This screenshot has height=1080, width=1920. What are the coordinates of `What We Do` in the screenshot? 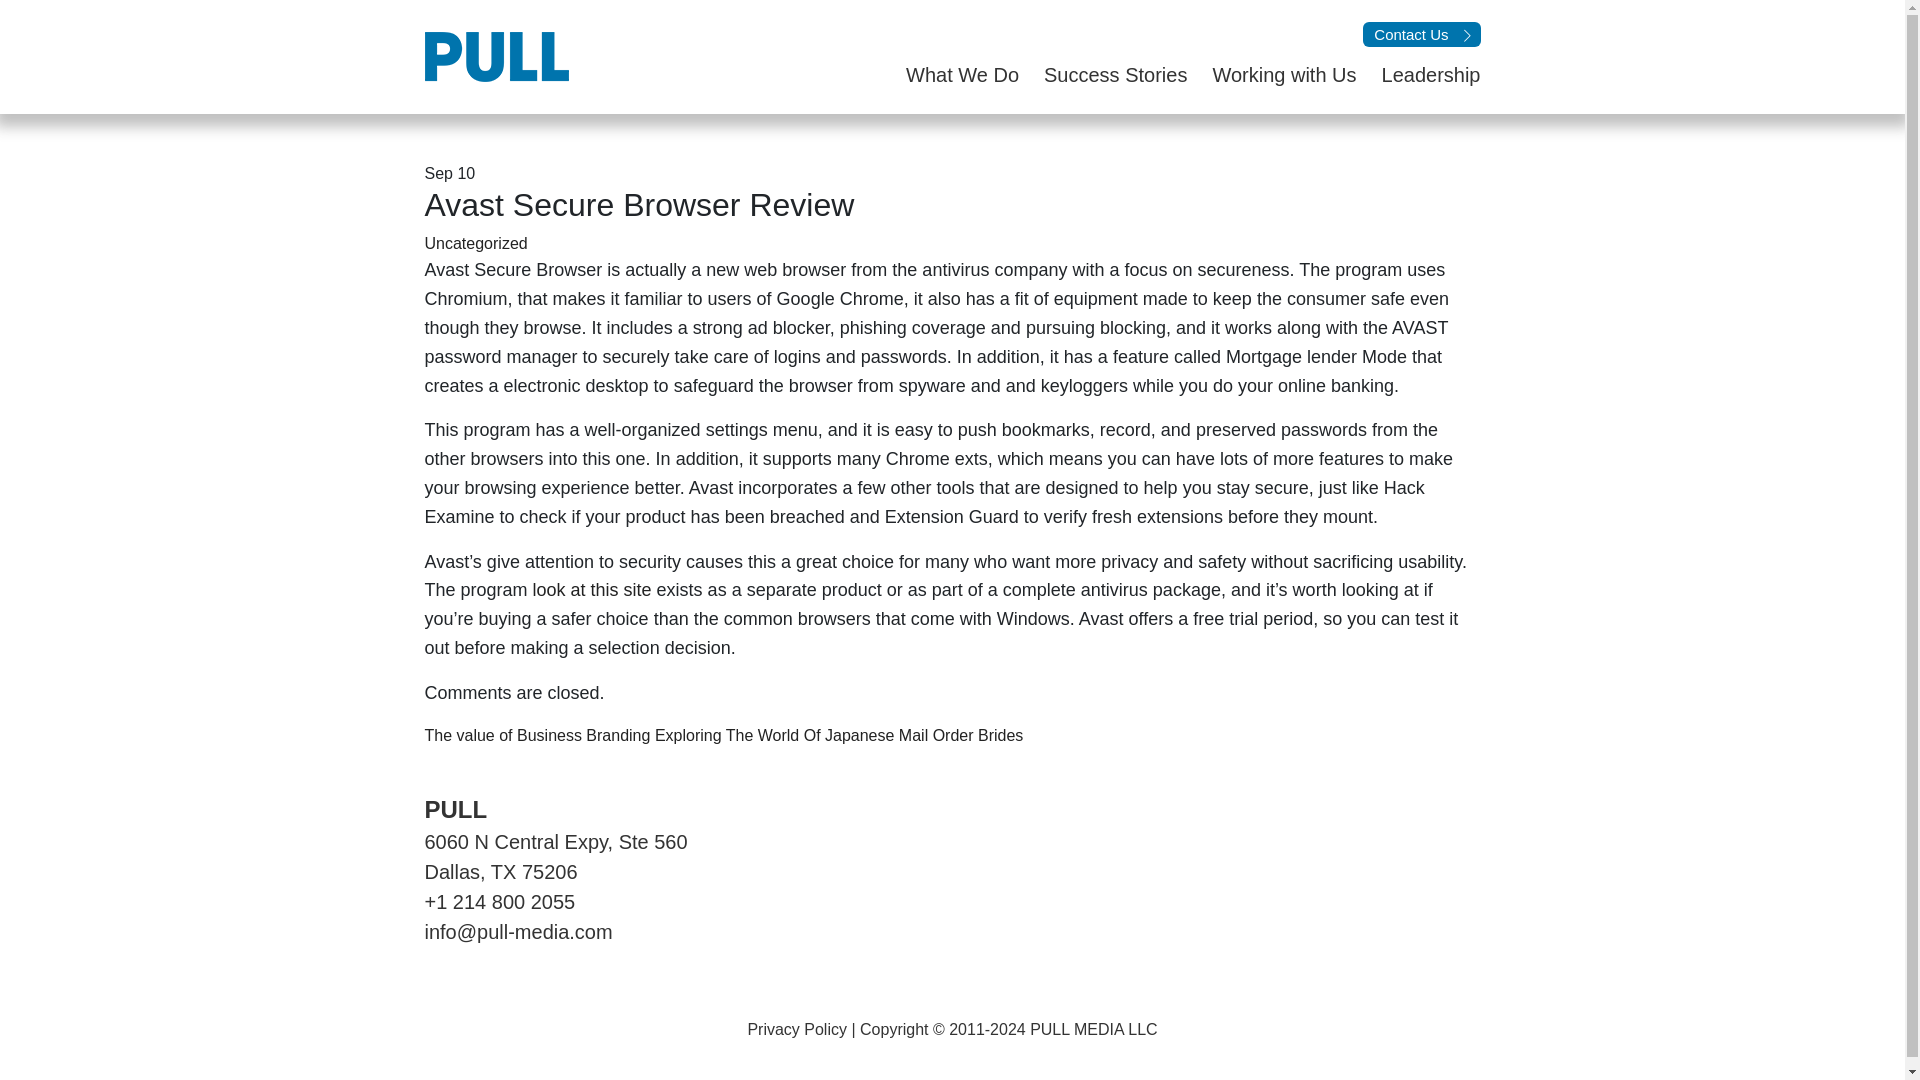 It's located at (950, 74).